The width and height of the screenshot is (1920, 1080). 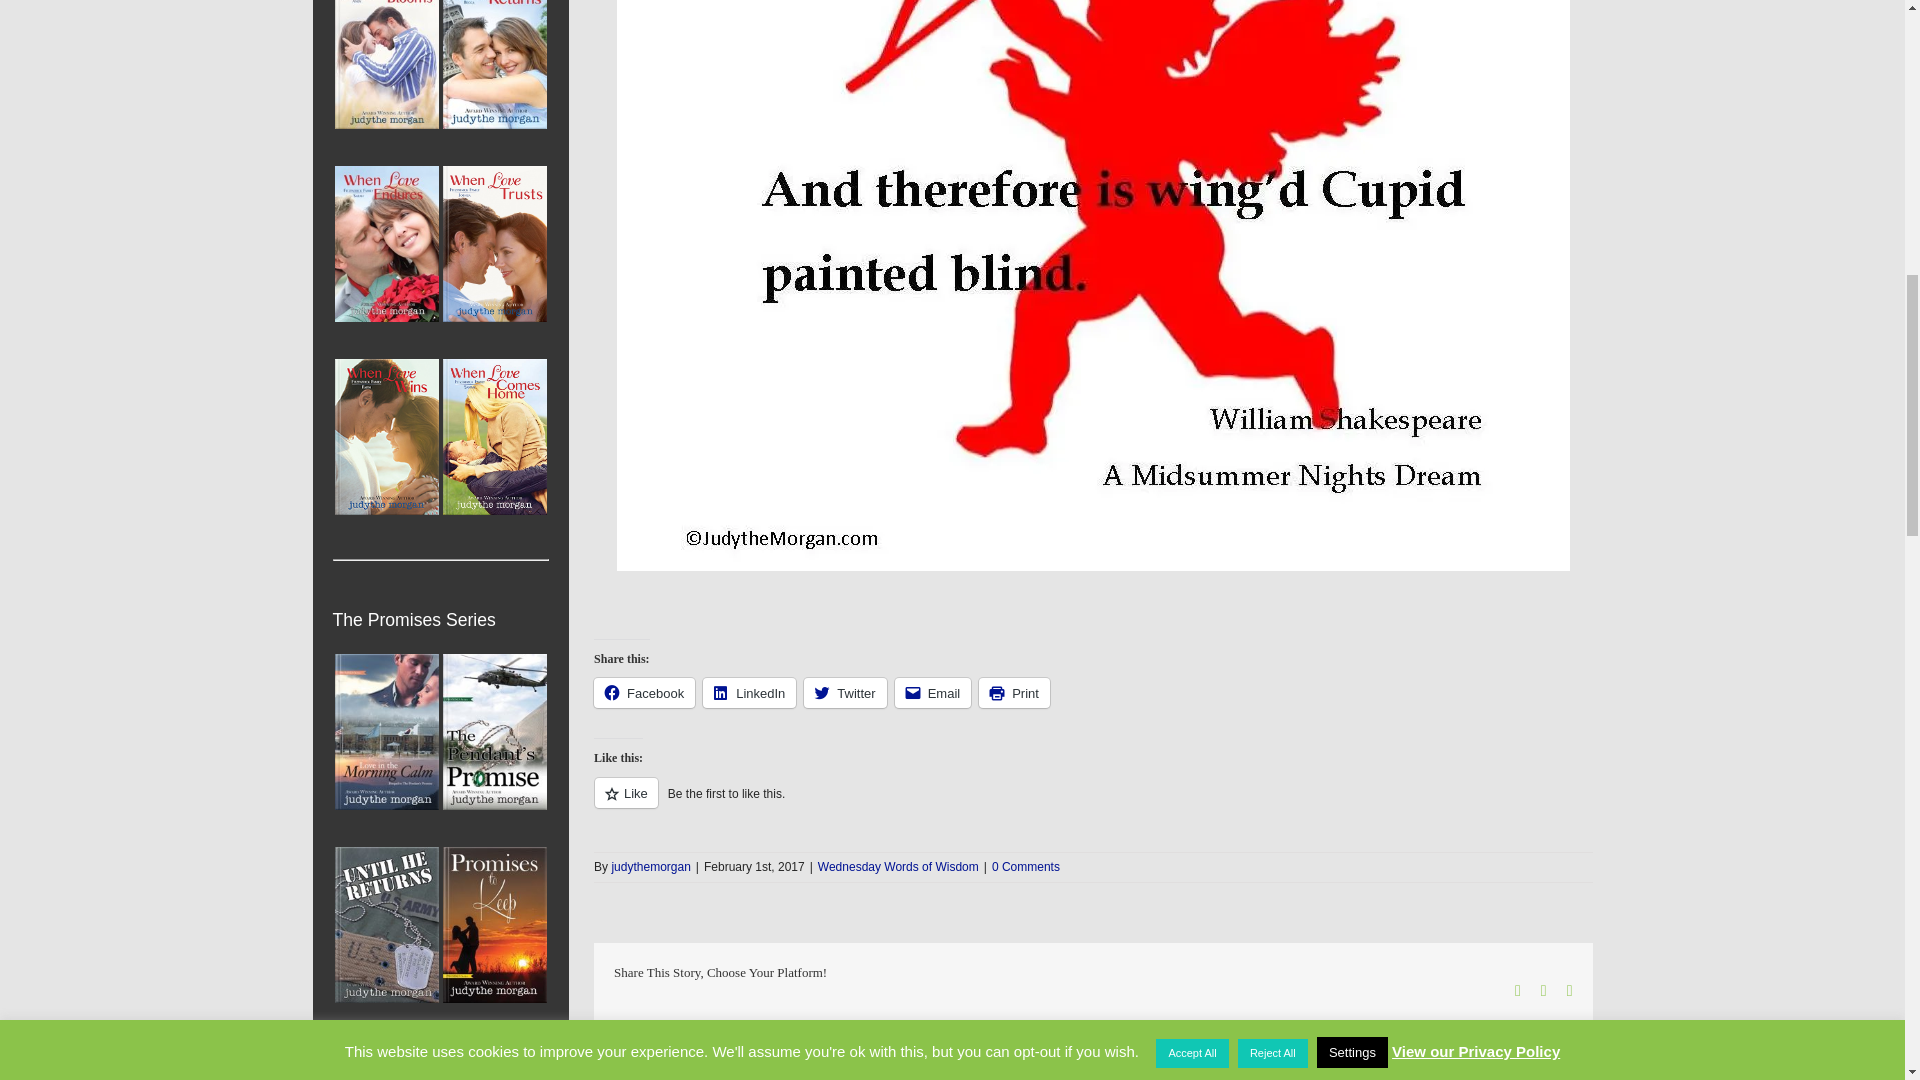 I want to click on Click to share on Facebook, so click(x=644, y=693).